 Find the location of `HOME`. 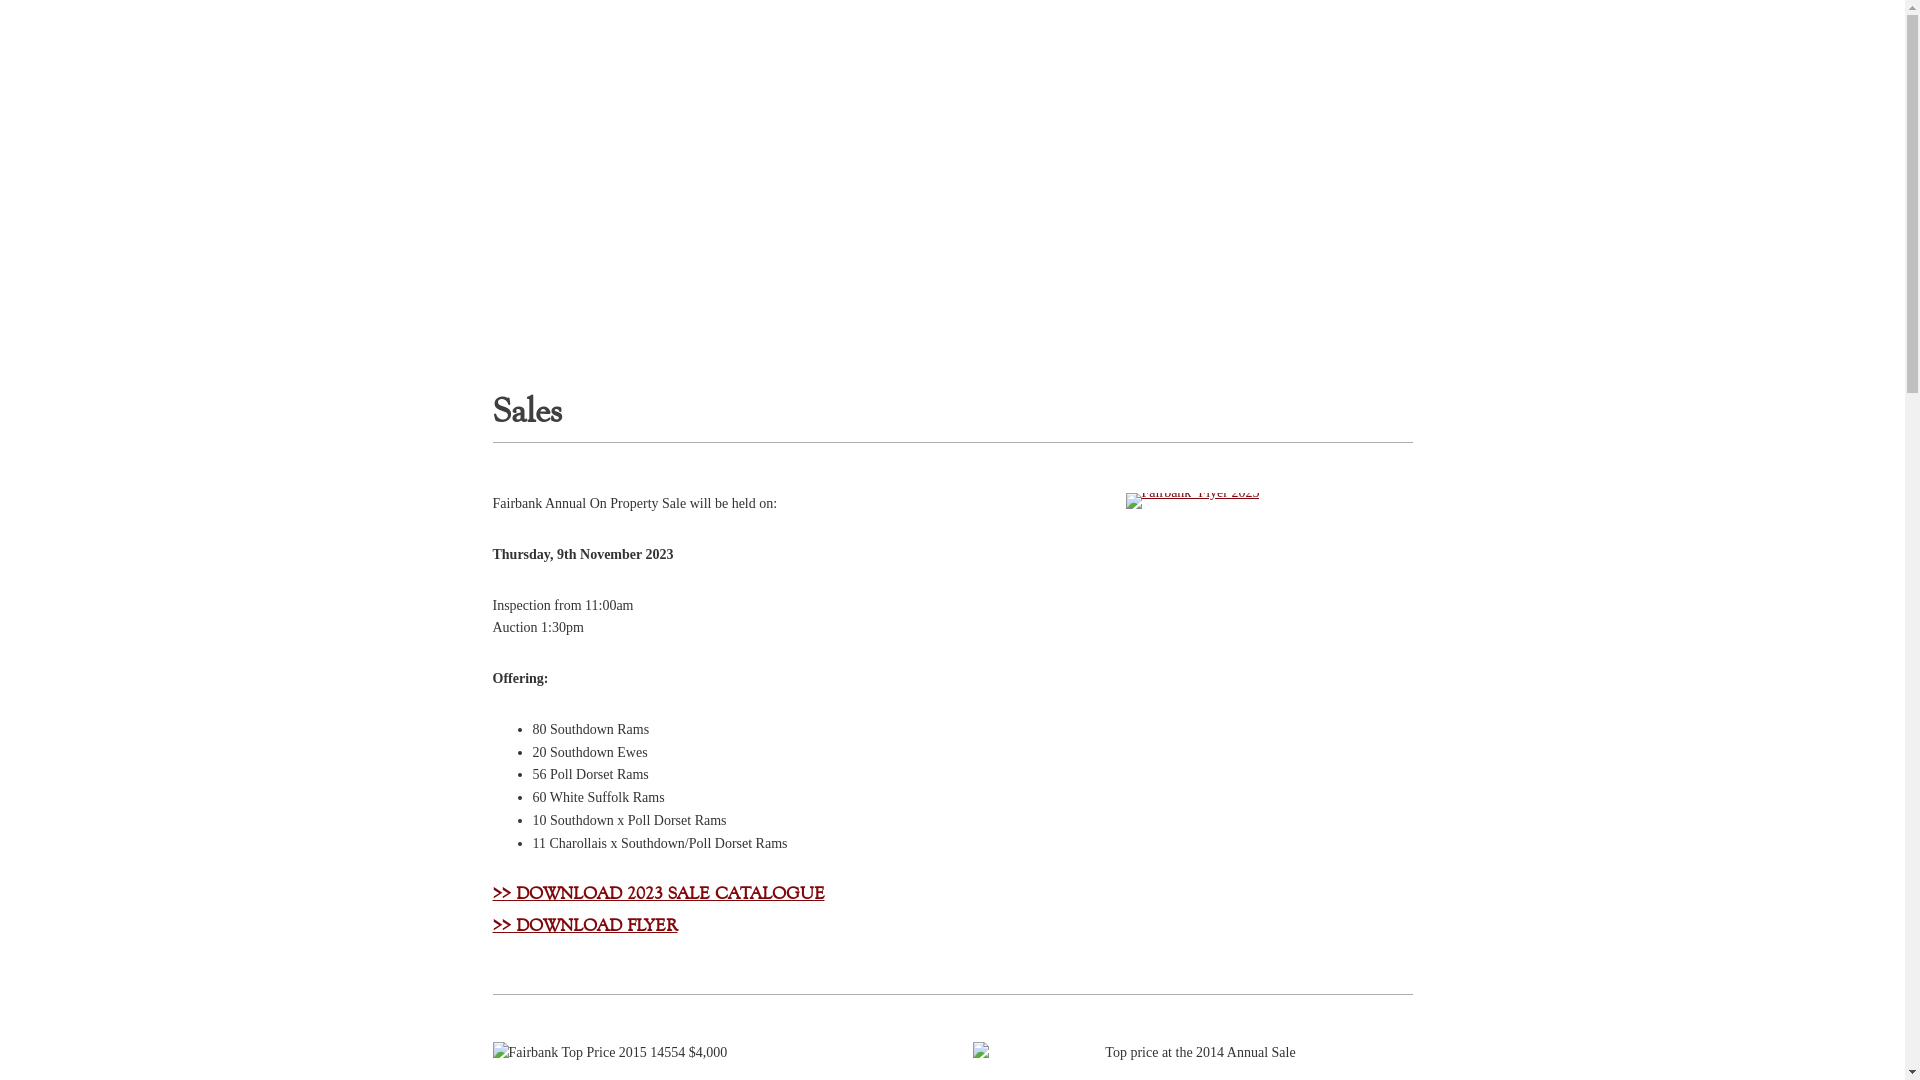

HOME is located at coordinates (489, 33).